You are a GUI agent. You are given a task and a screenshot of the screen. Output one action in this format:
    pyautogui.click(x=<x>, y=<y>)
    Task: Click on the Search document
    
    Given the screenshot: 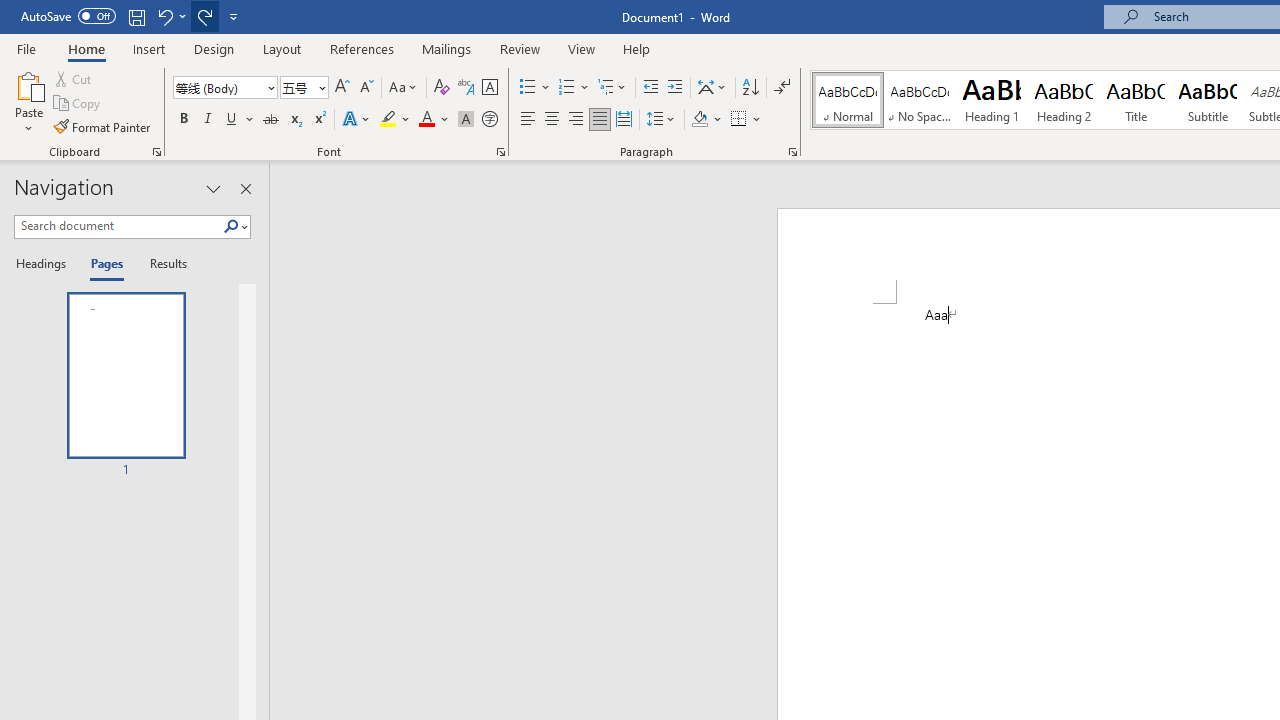 What is the action you would take?
    pyautogui.click(x=118, y=226)
    